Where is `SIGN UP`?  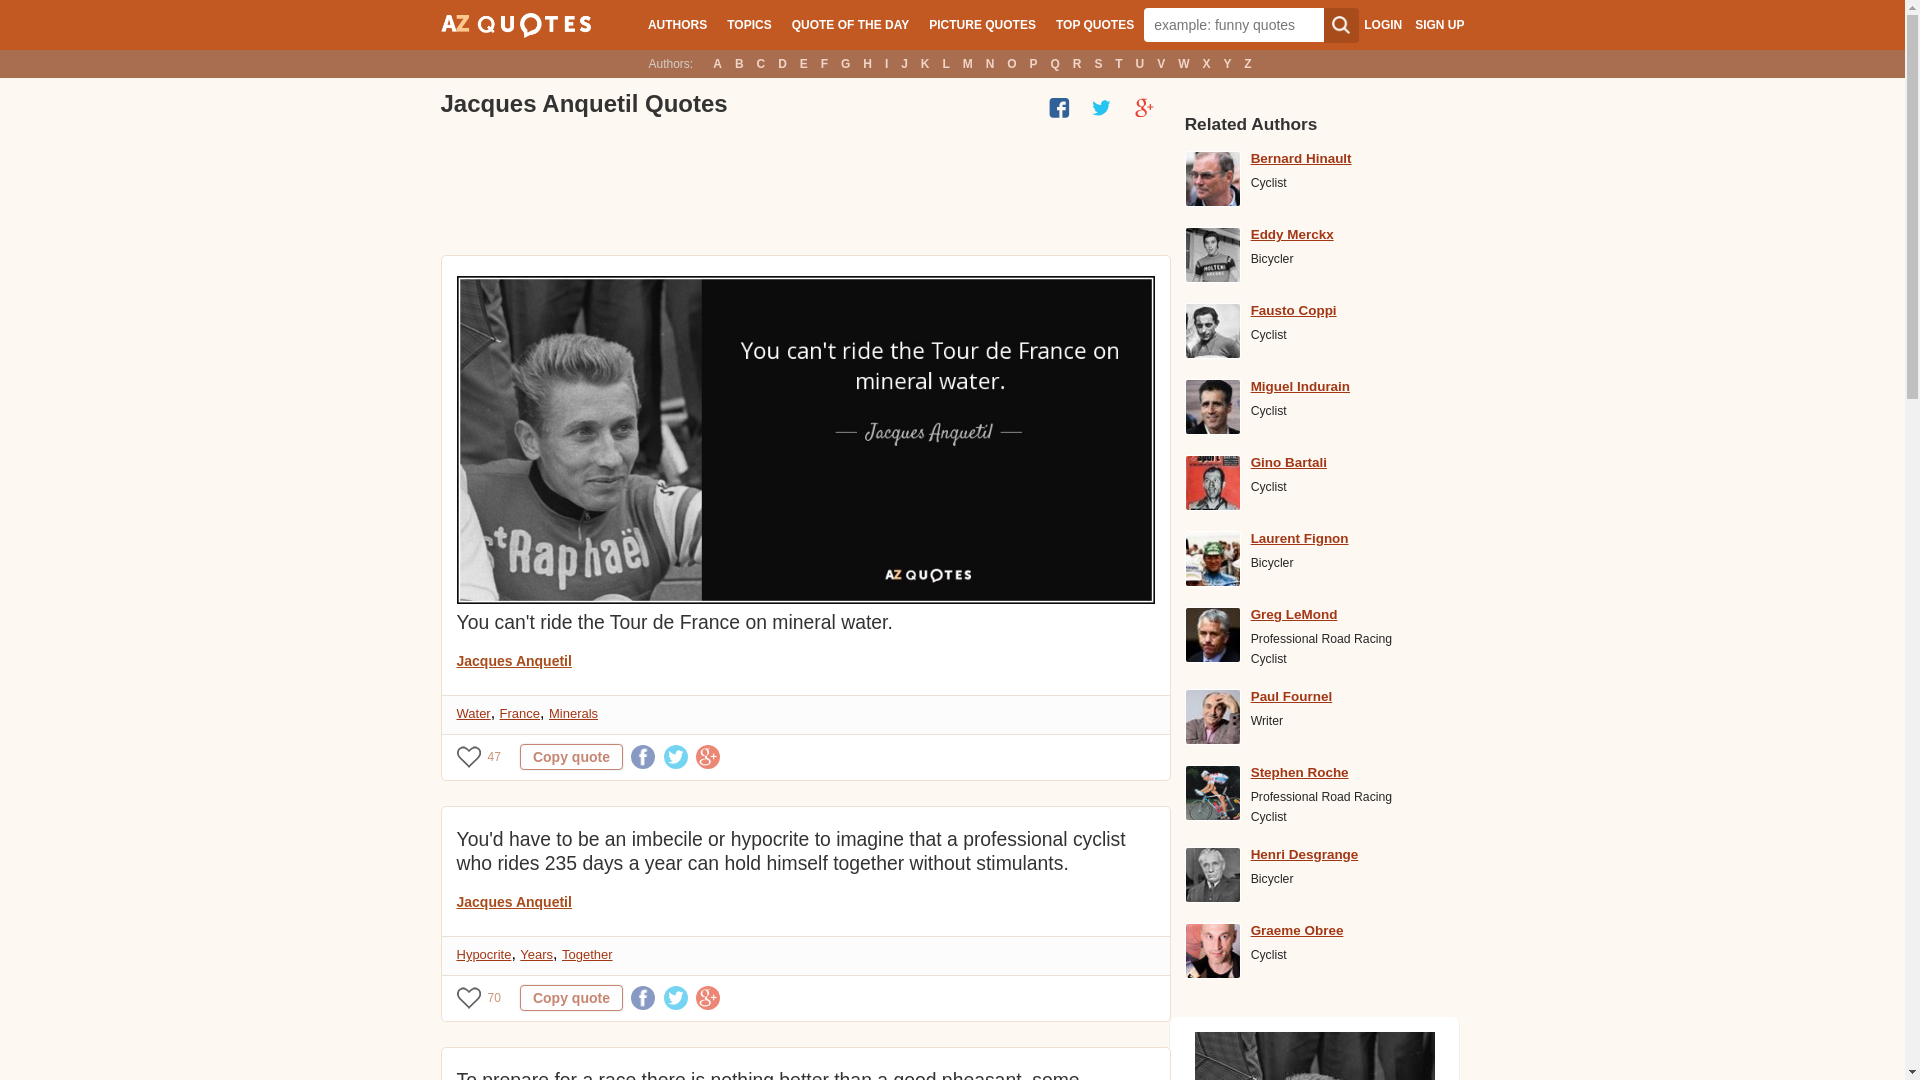
SIGN UP is located at coordinates (1439, 25).